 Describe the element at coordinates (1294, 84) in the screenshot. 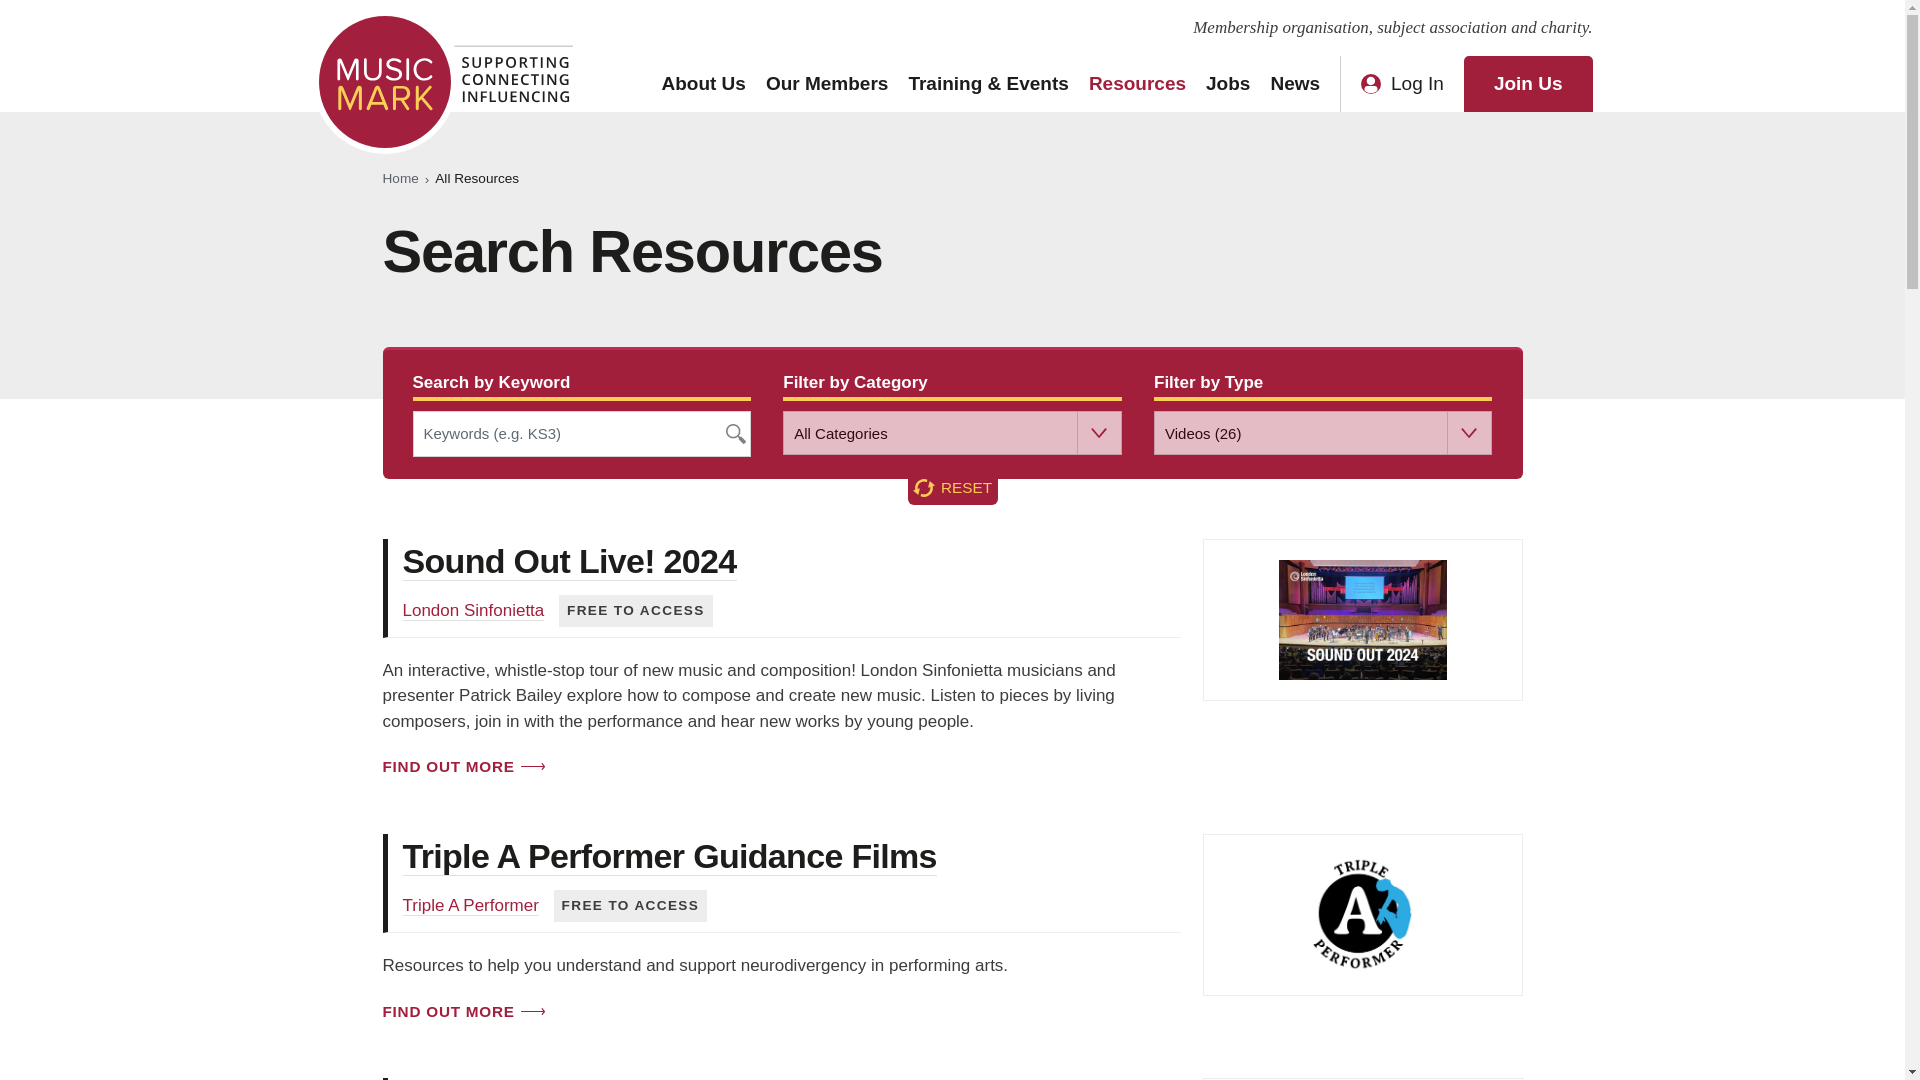

I see `News` at that location.